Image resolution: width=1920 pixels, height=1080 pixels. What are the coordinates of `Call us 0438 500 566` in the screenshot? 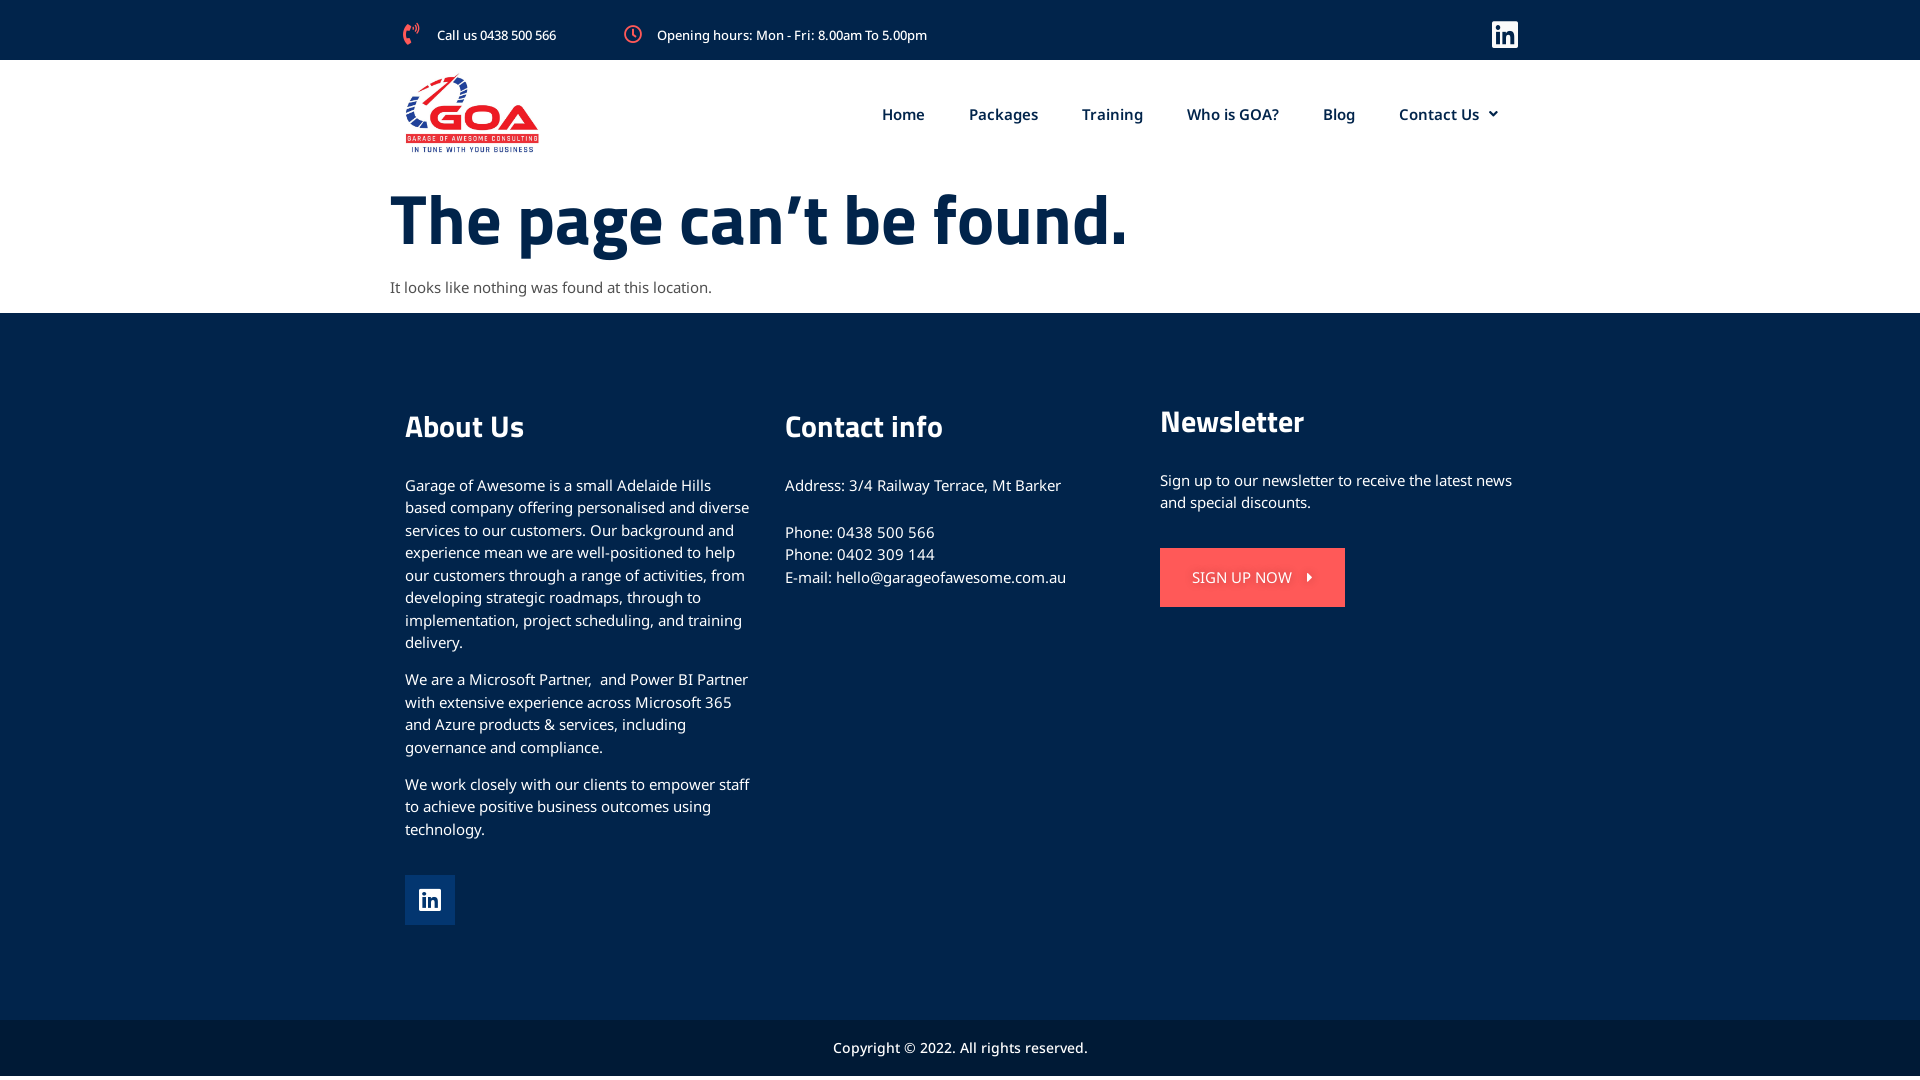 It's located at (496, 35).